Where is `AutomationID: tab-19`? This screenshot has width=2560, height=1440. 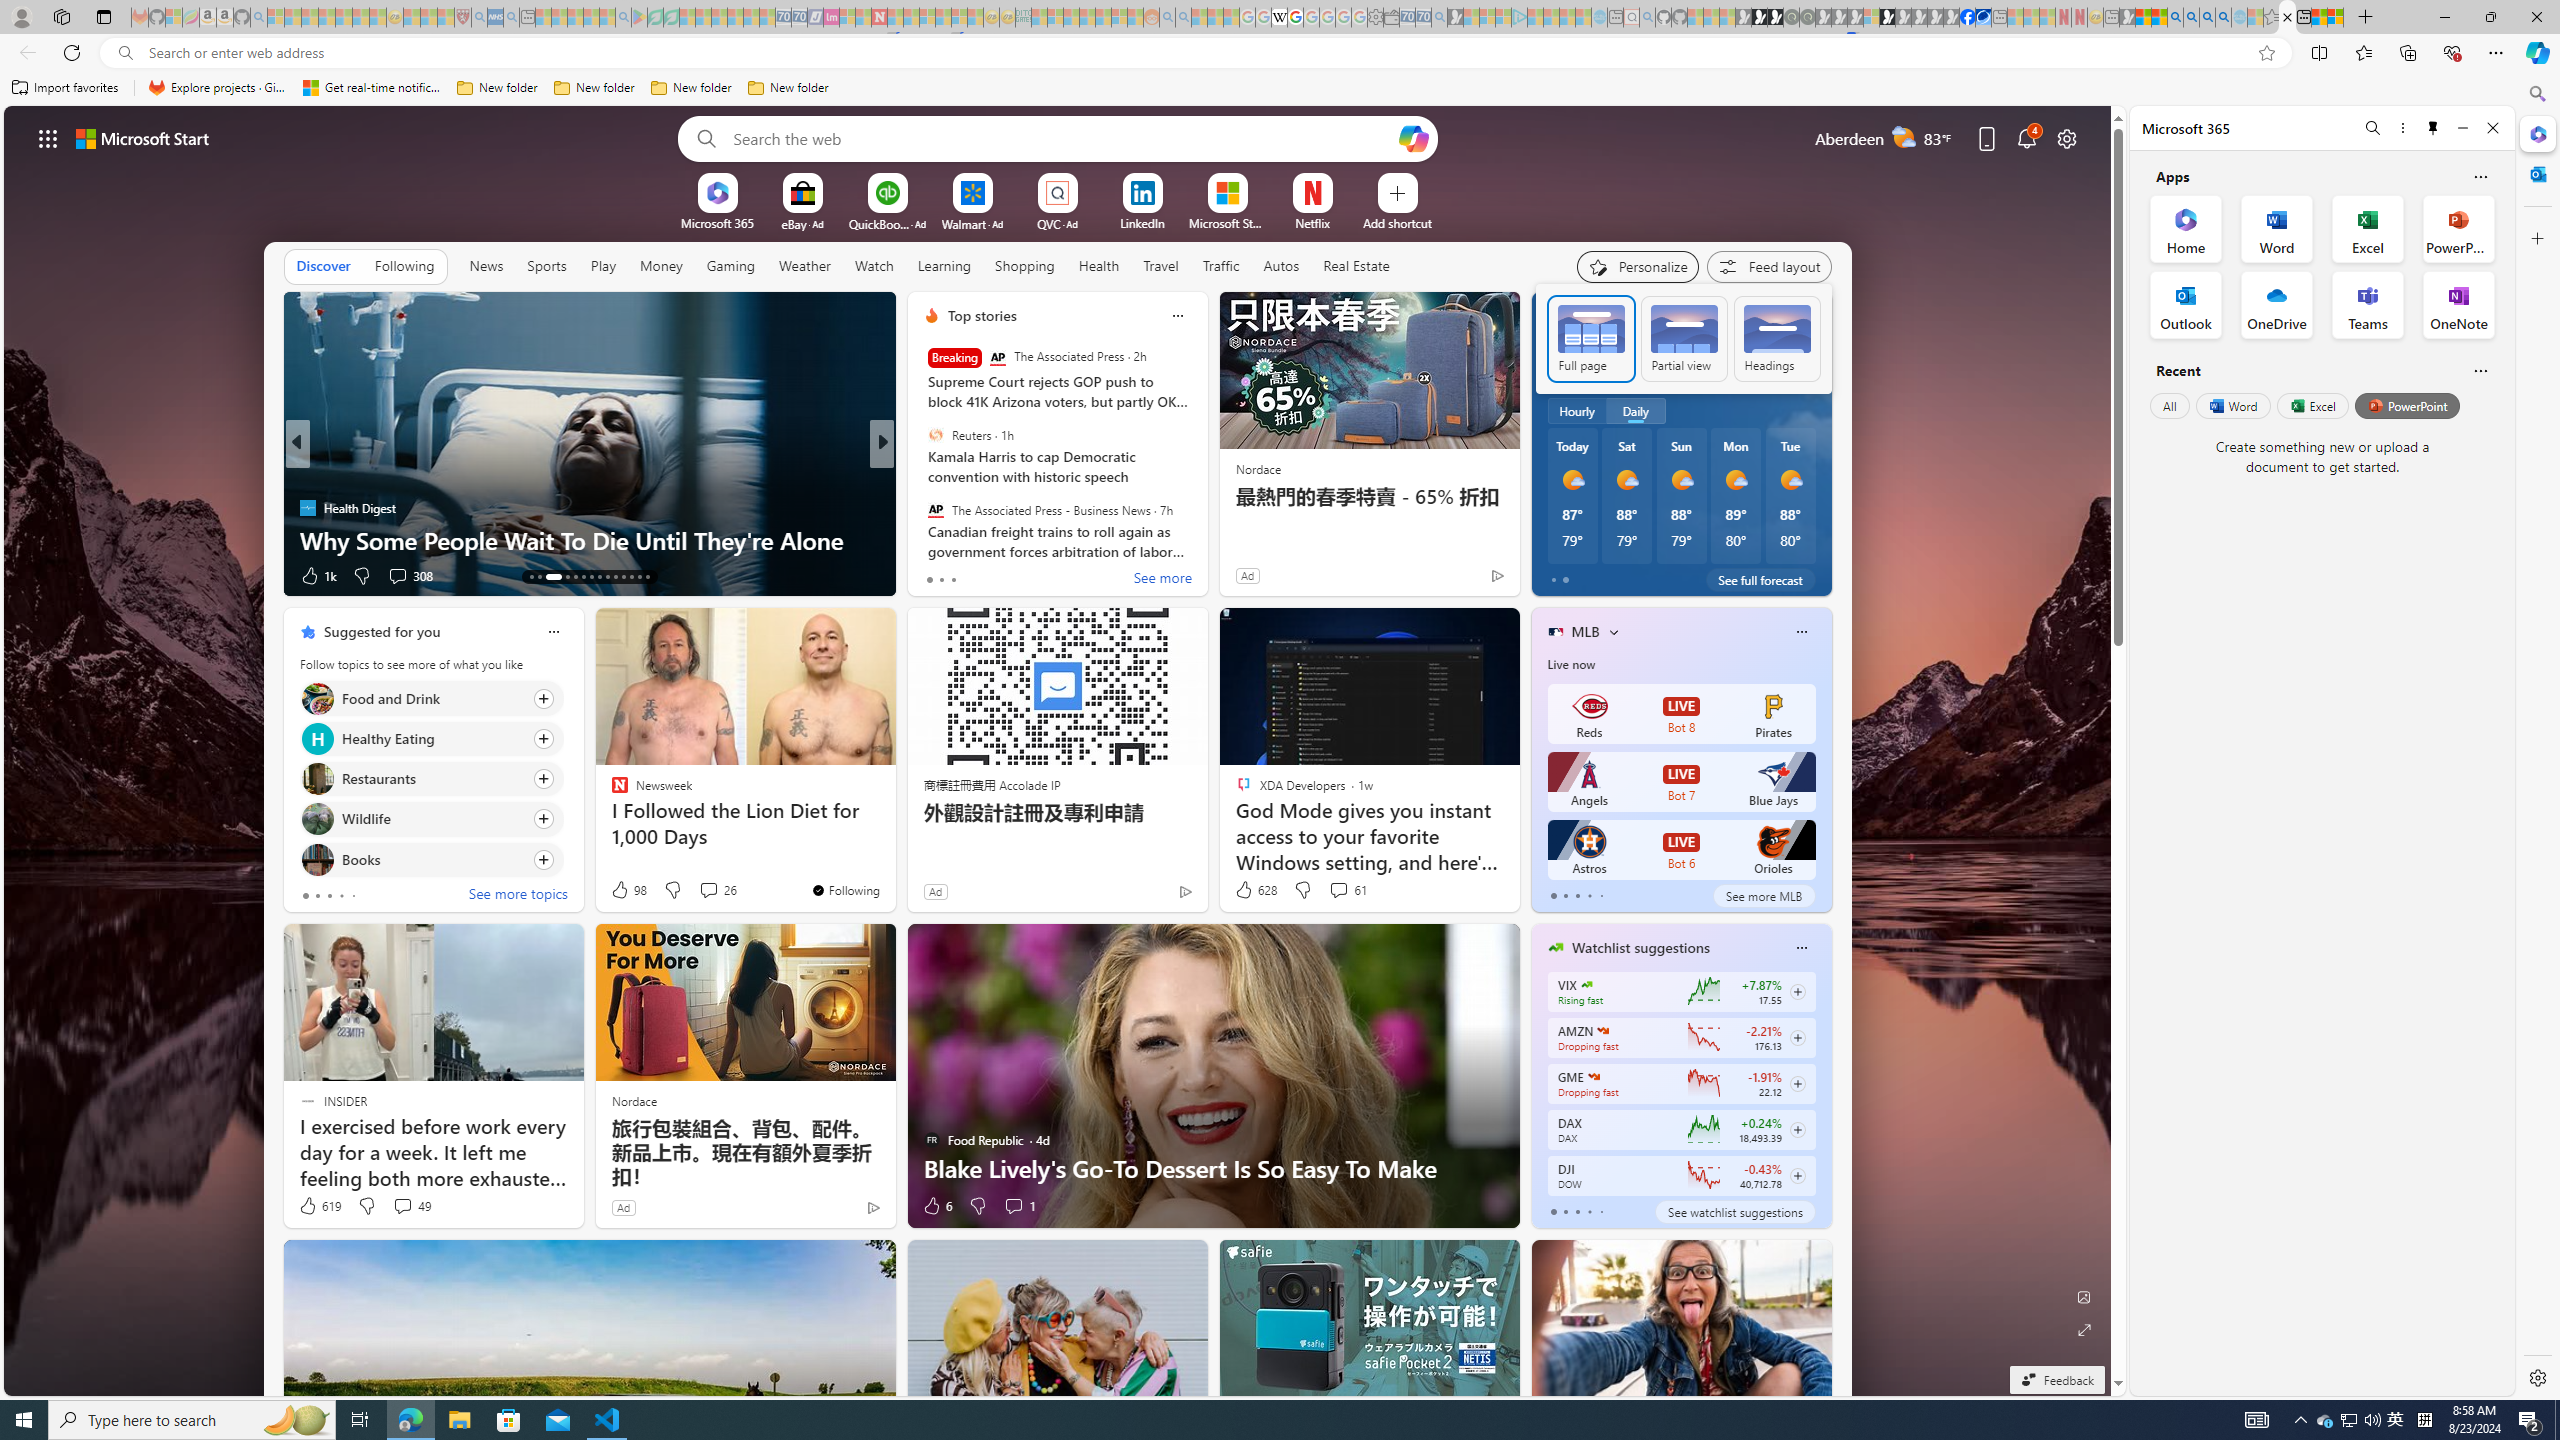
AutomationID: tab-19 is located at coordinates (591, 577).